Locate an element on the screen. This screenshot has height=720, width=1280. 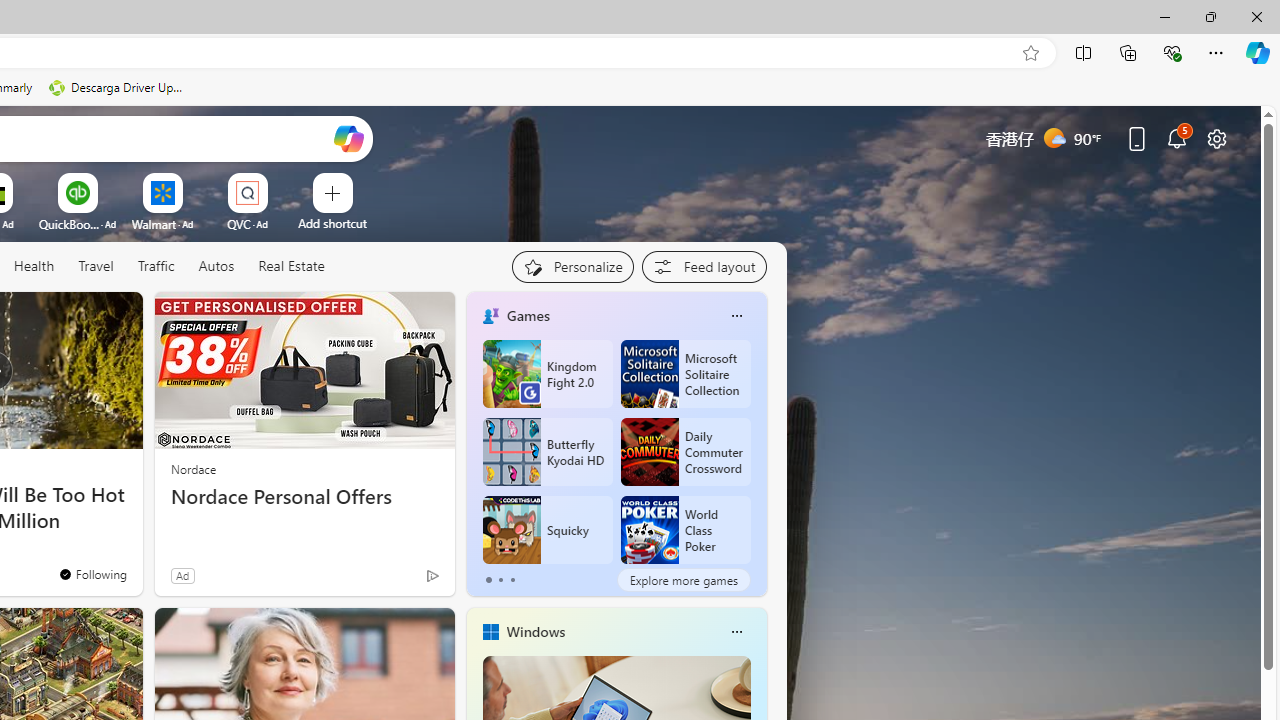
Ad Choice is located at coordinates (432, 576).